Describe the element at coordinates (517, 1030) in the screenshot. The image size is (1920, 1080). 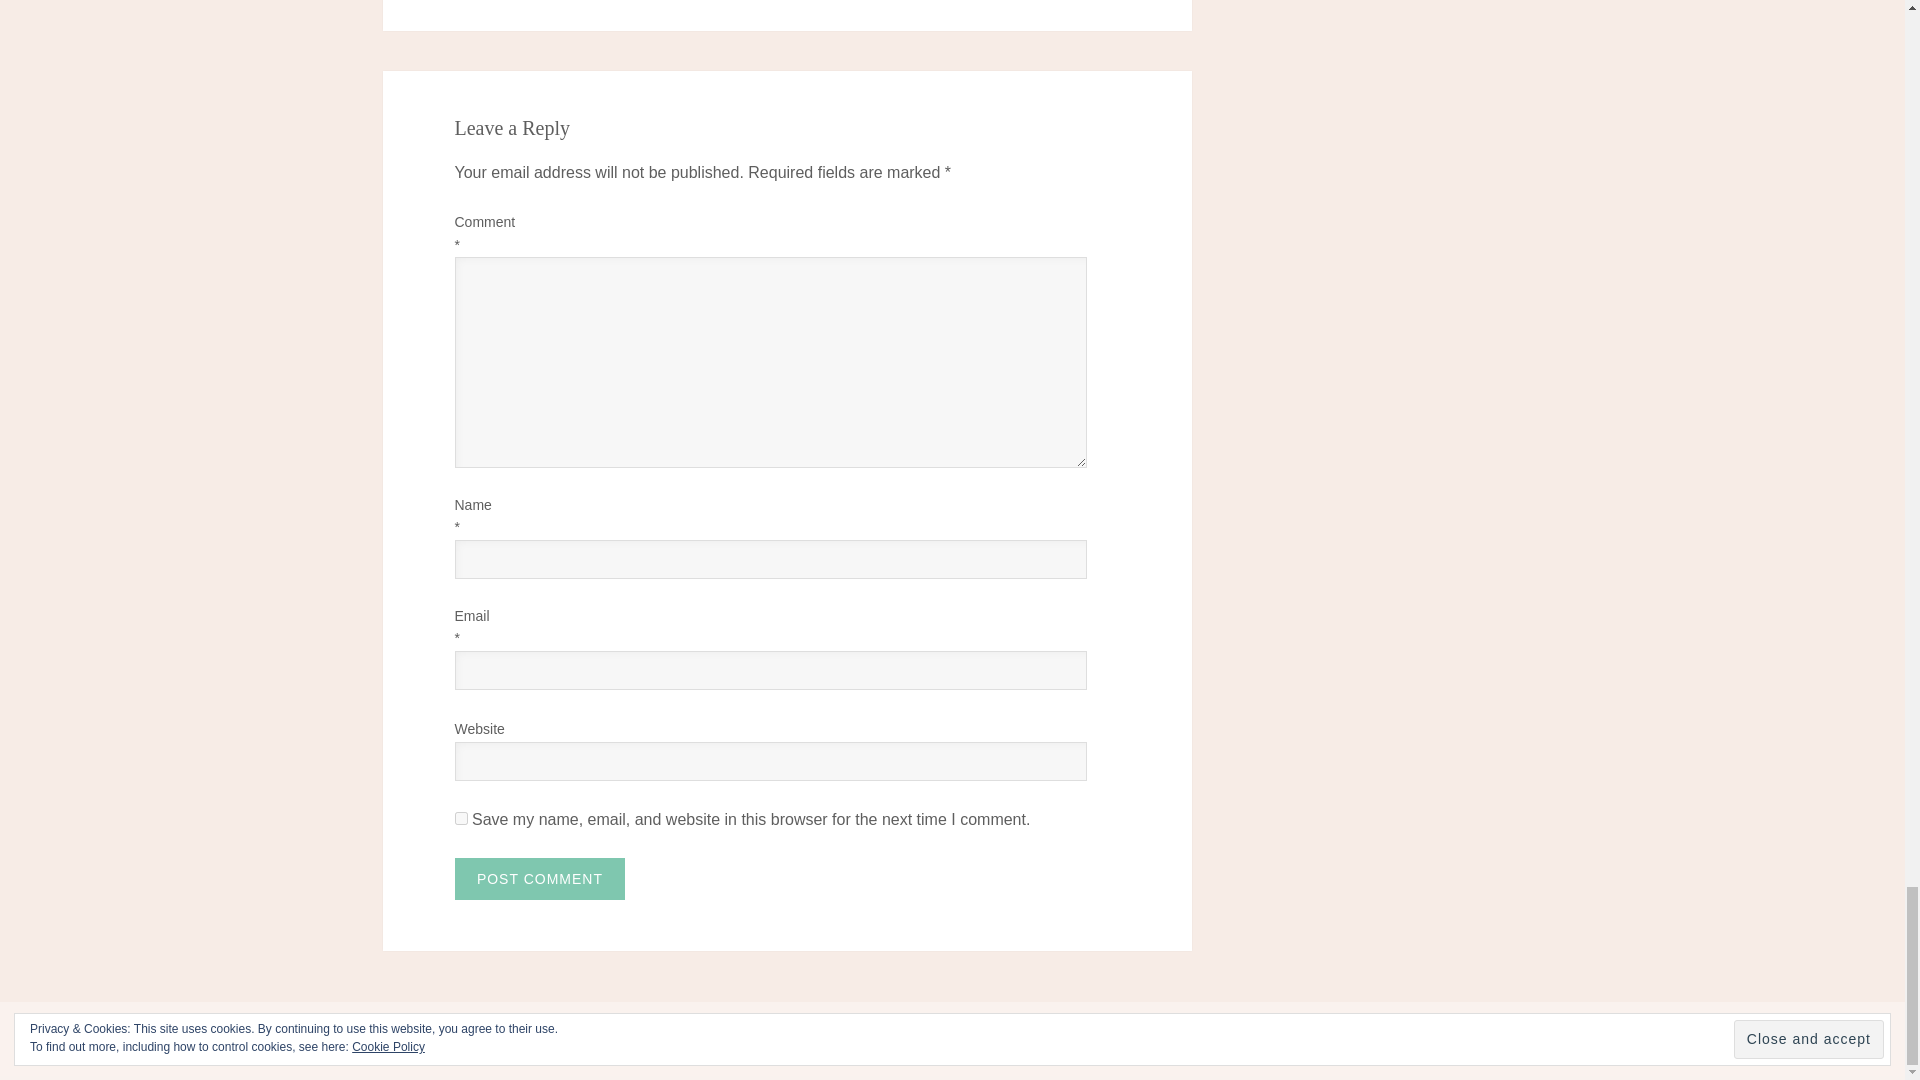
I see `PROUDLY POWERED BY WORDPRESS` at that location.